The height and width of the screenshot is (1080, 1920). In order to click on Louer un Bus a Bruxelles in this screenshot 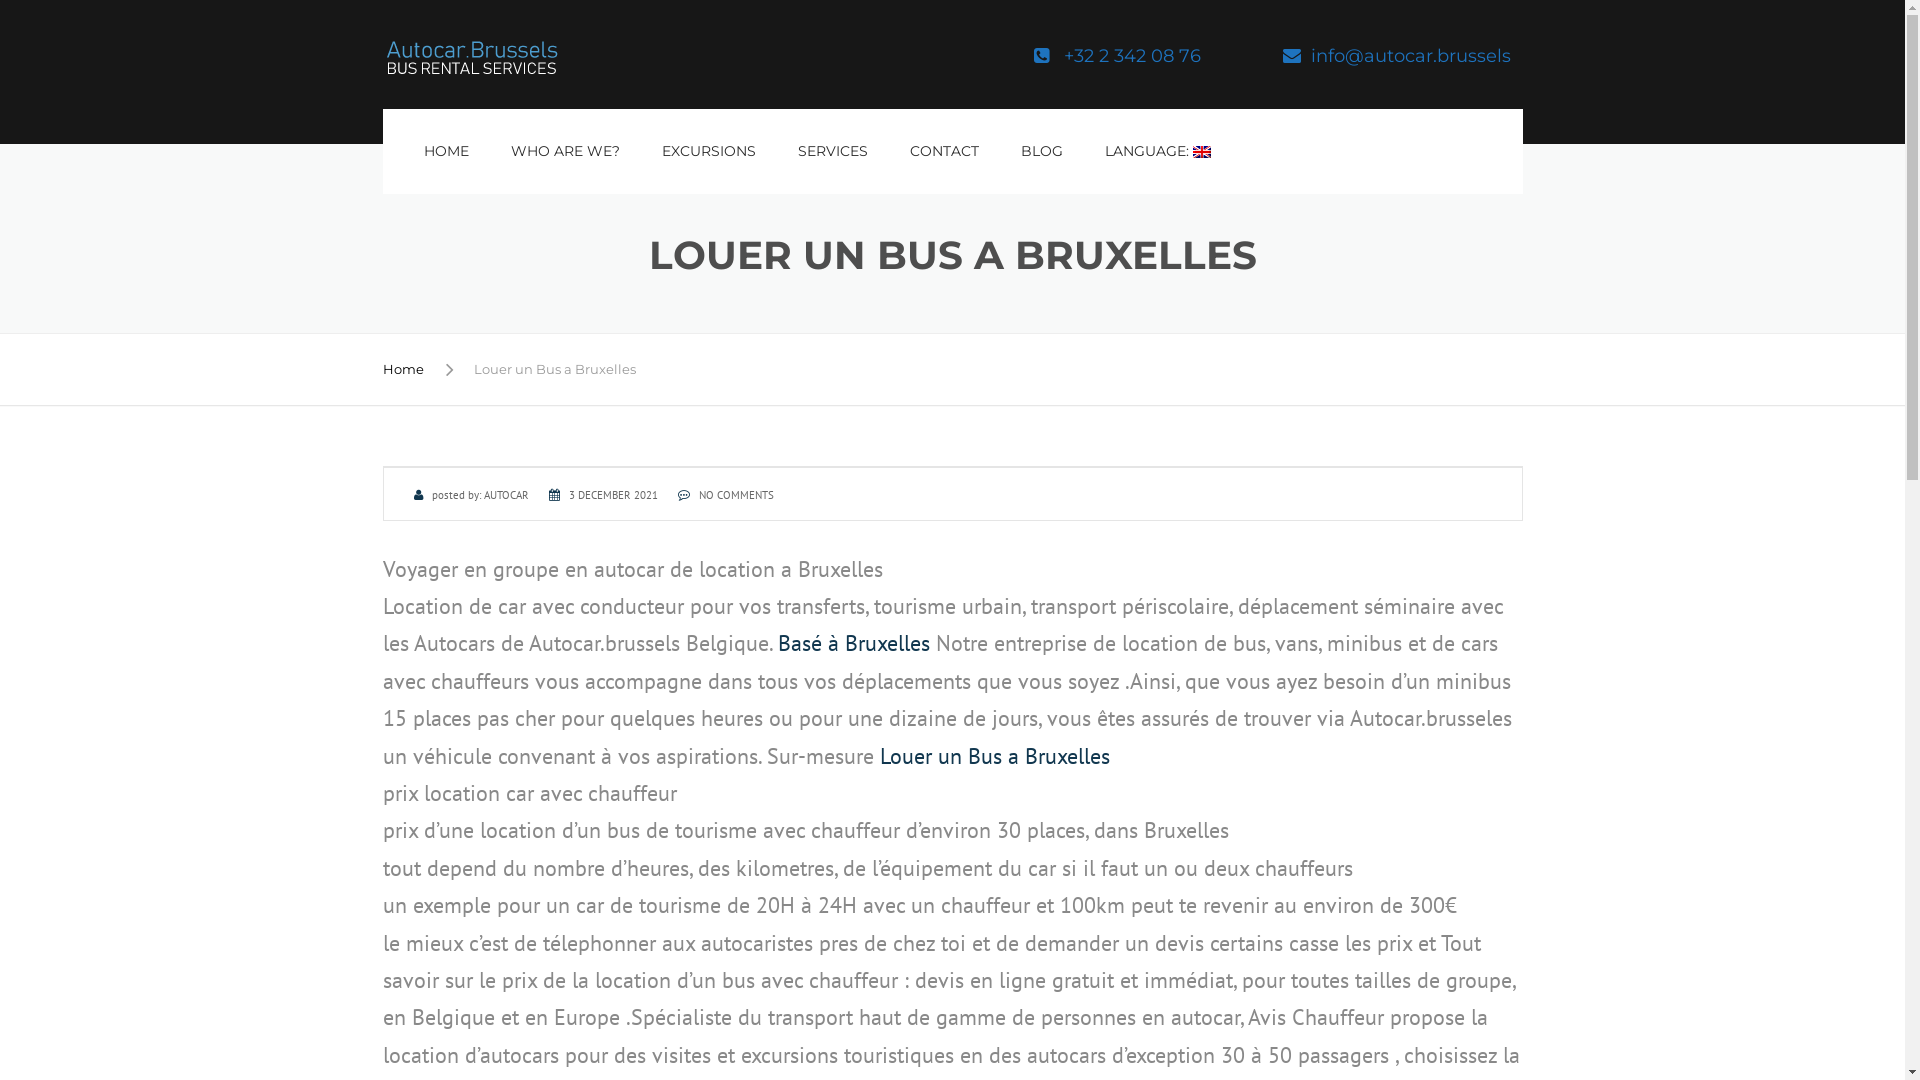, I will do `click(995, 756)`.